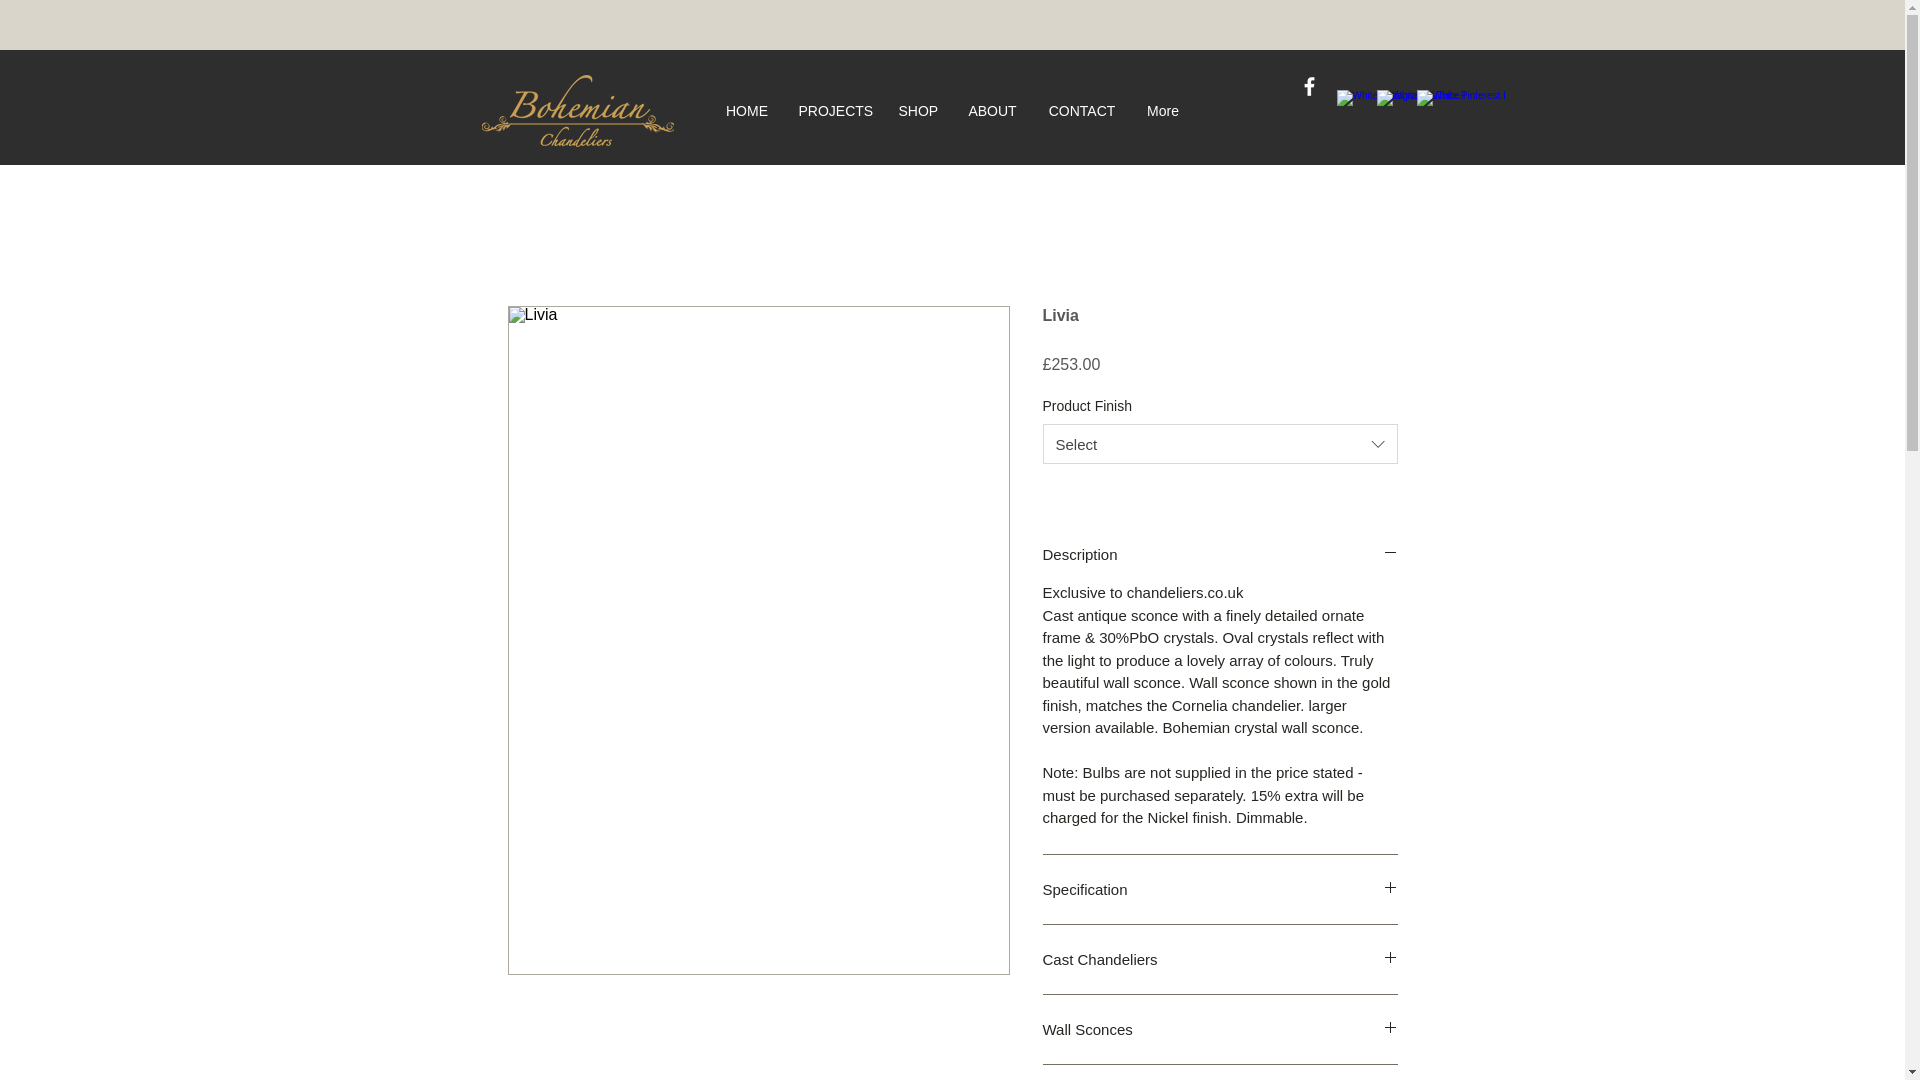  What do you see at coordinates (992, 110) in the screenshot?
I see `ABOUT` at bounding box center [992, 110].